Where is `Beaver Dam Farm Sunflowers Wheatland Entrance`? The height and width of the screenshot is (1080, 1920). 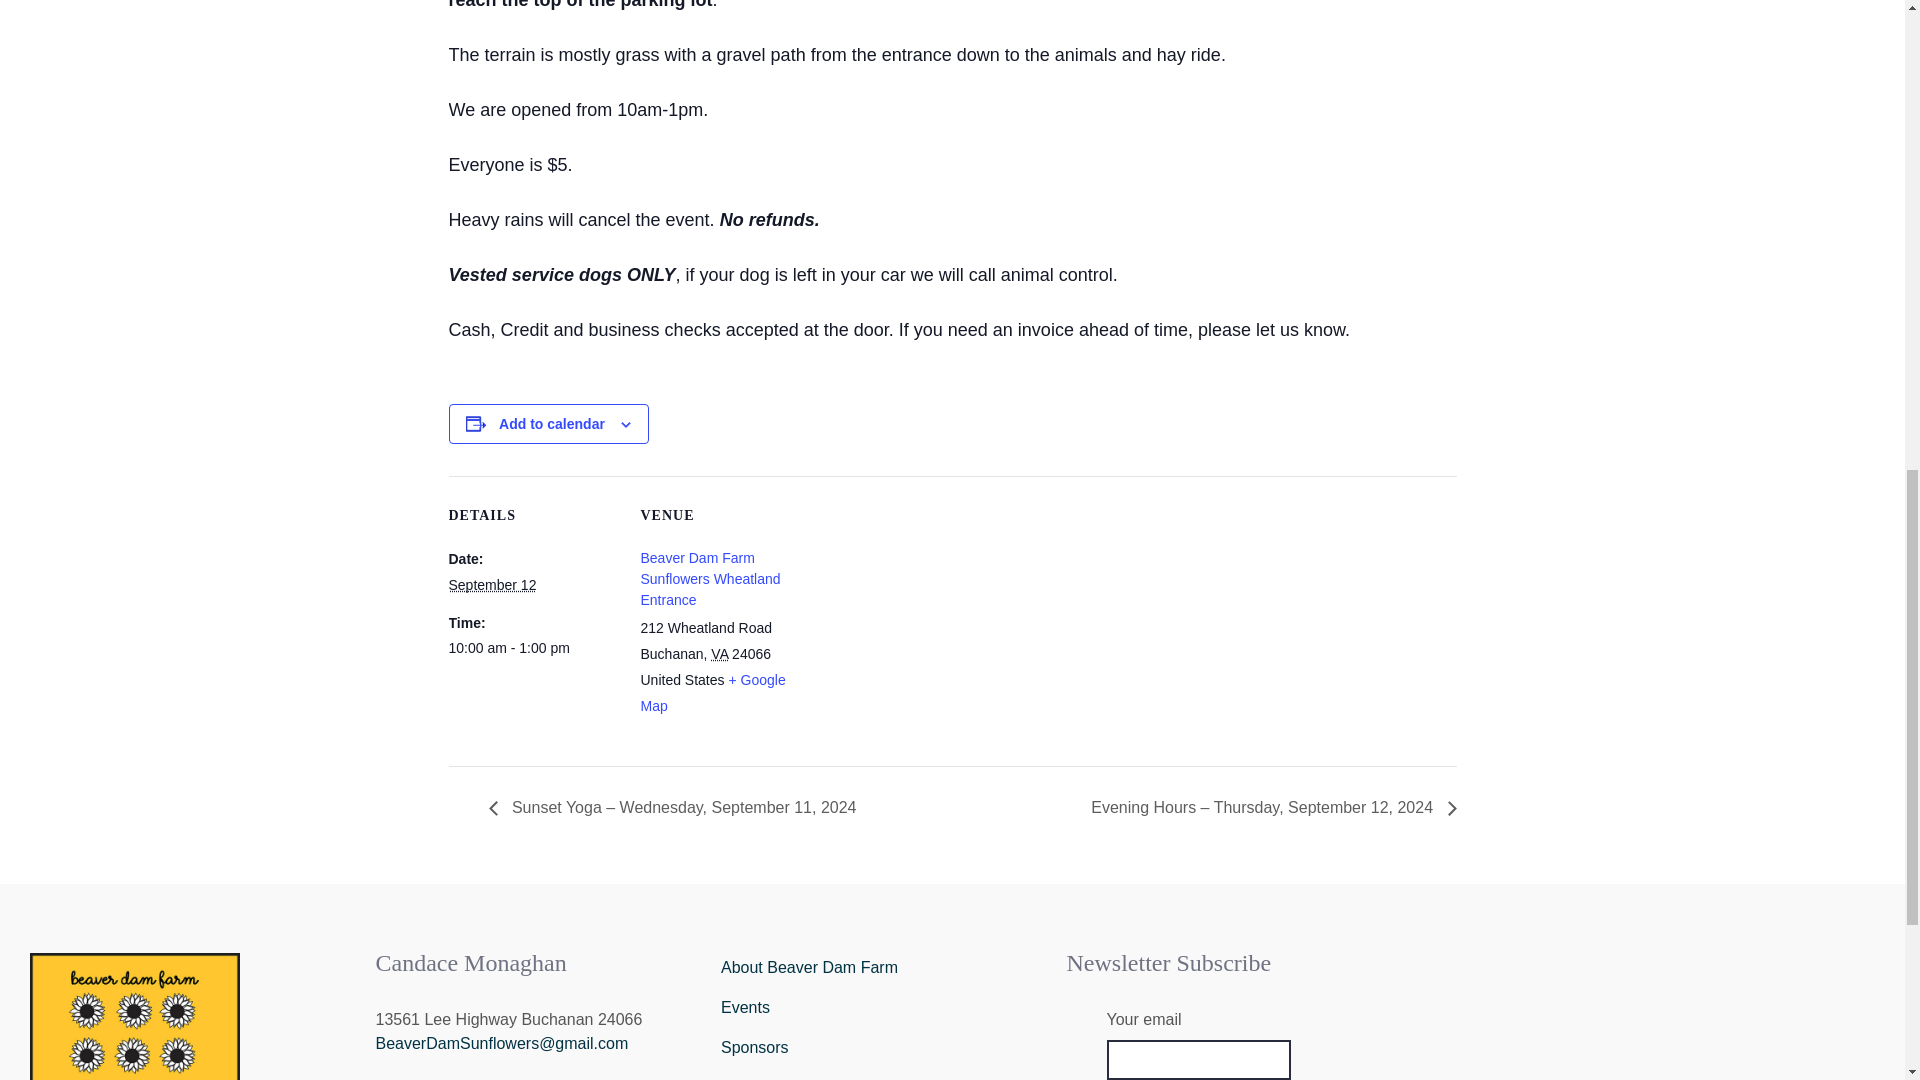 Beaver Dam Farm Sunflowers Wheatland Entrance is located at coordinates (709, 578).